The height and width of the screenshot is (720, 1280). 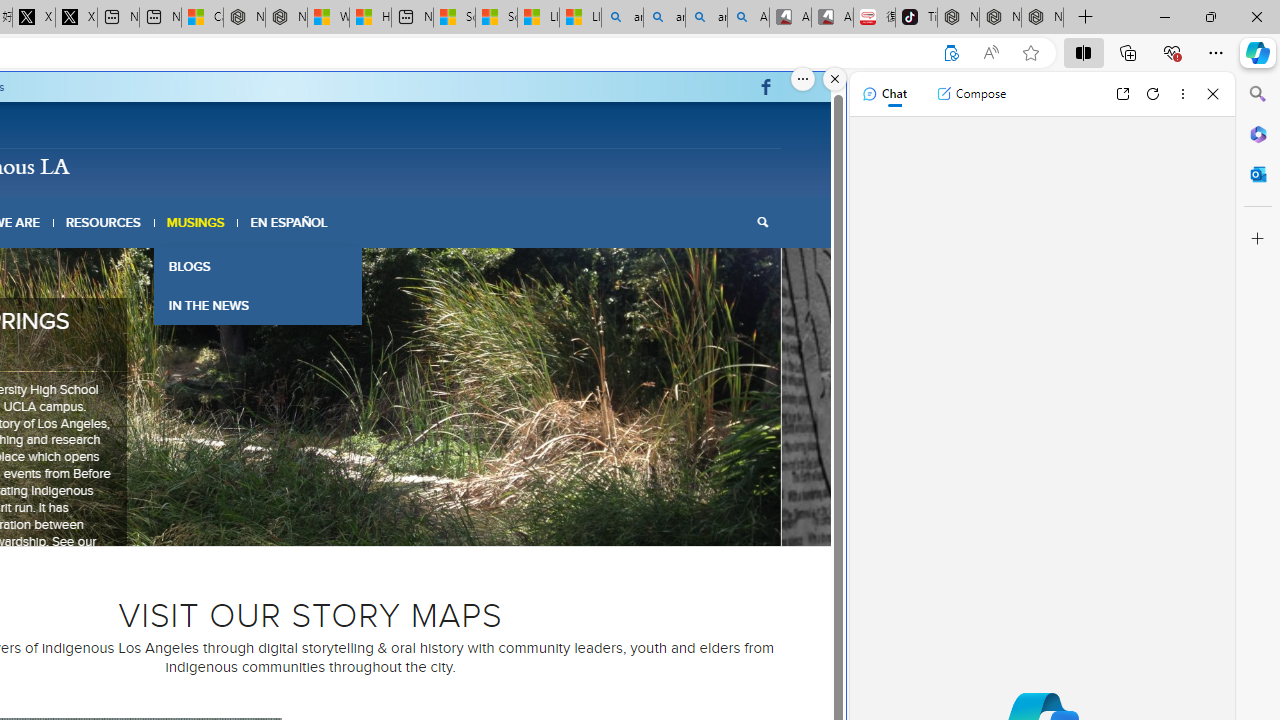 I want to click on Support THE UCLA FOUNDATION?, so click(x=950, y=53).